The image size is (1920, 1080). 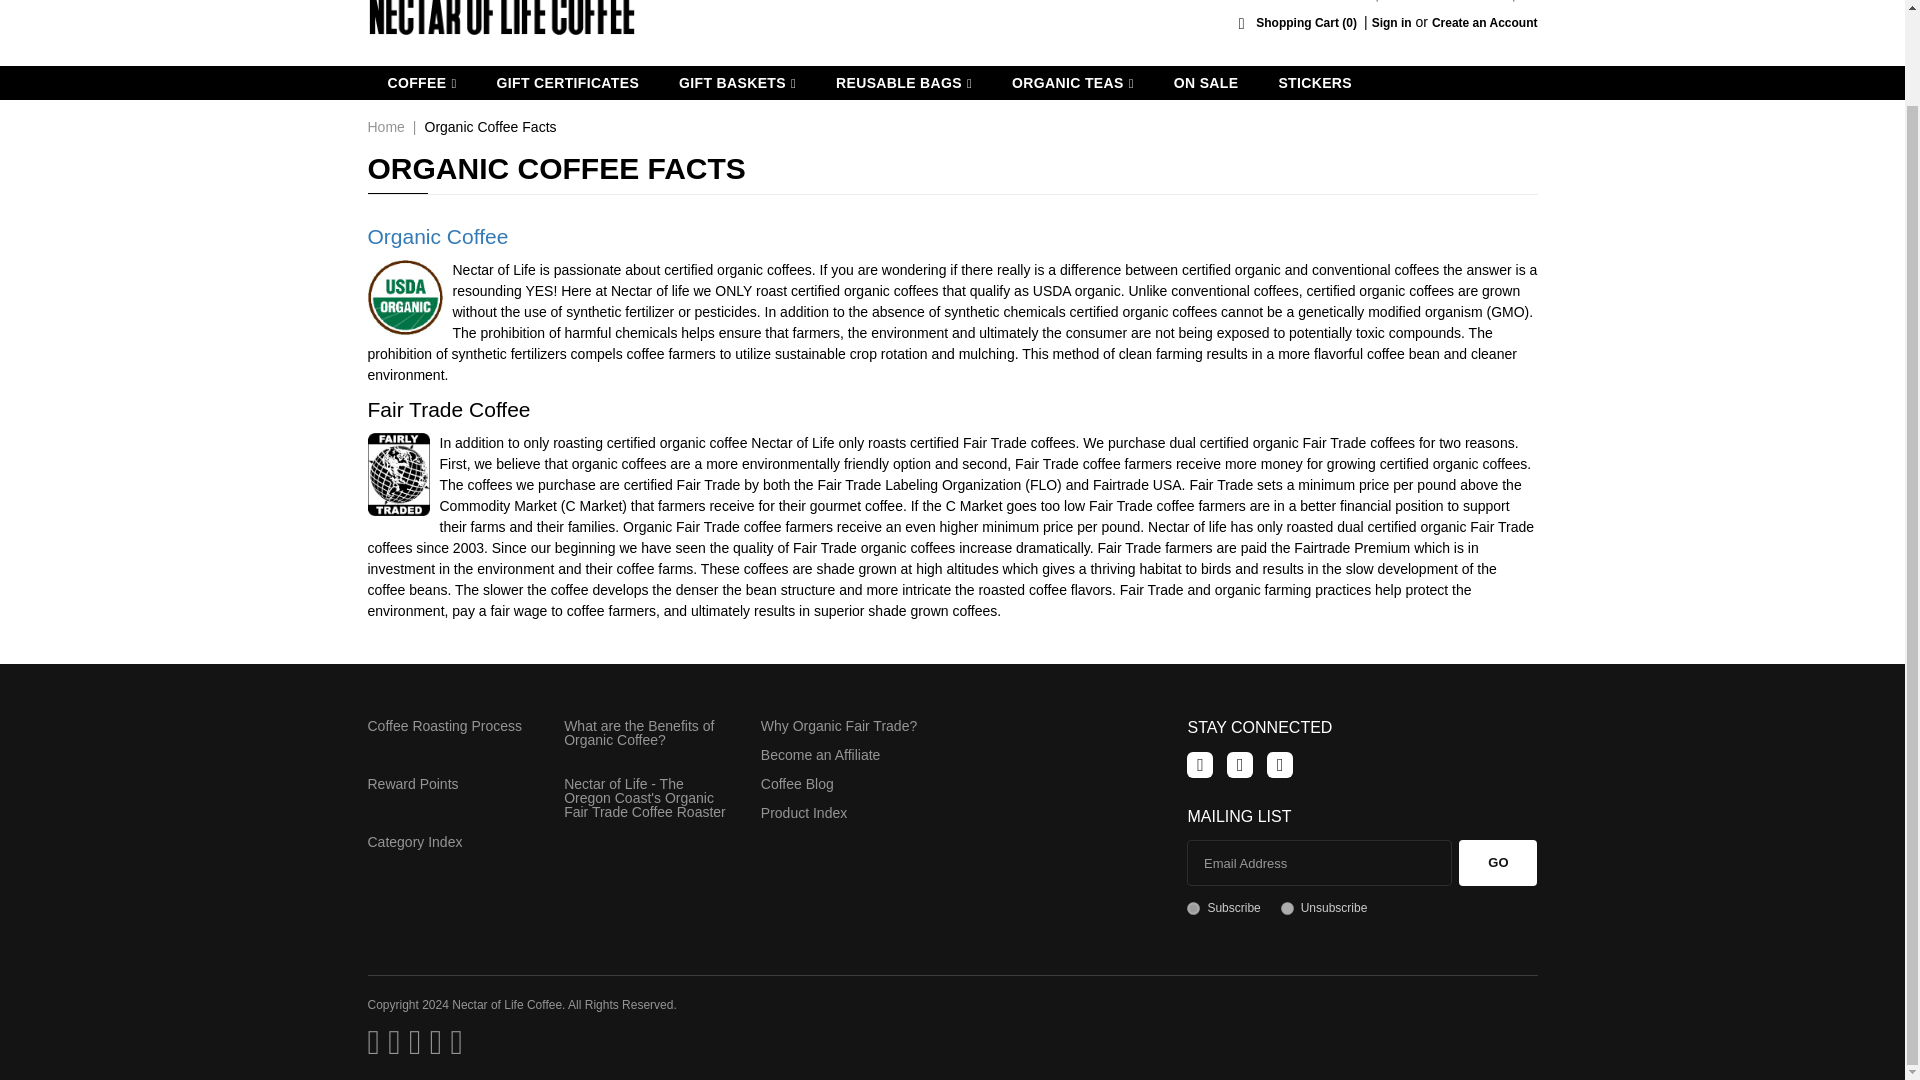 I want to click on Like Us on Facebook, so click(x=1200, y=764).